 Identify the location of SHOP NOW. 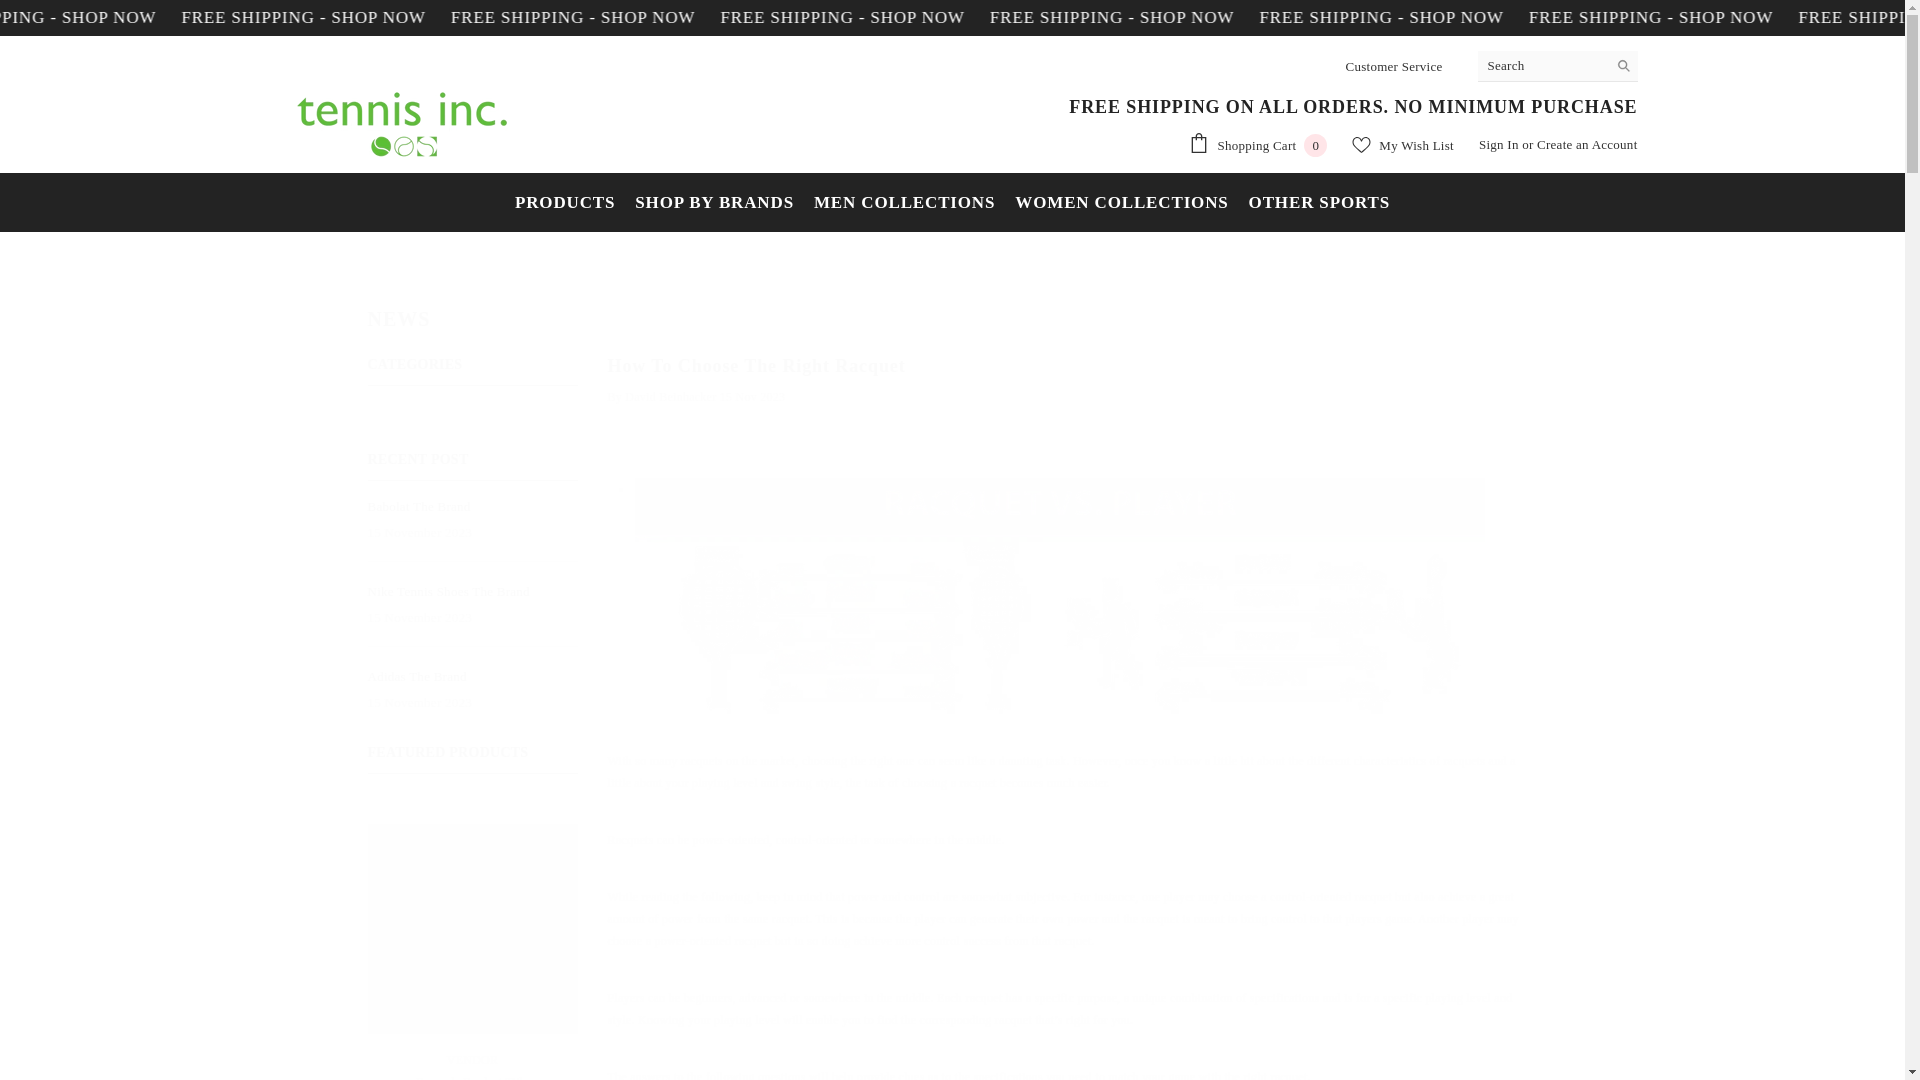
(1402, 145).